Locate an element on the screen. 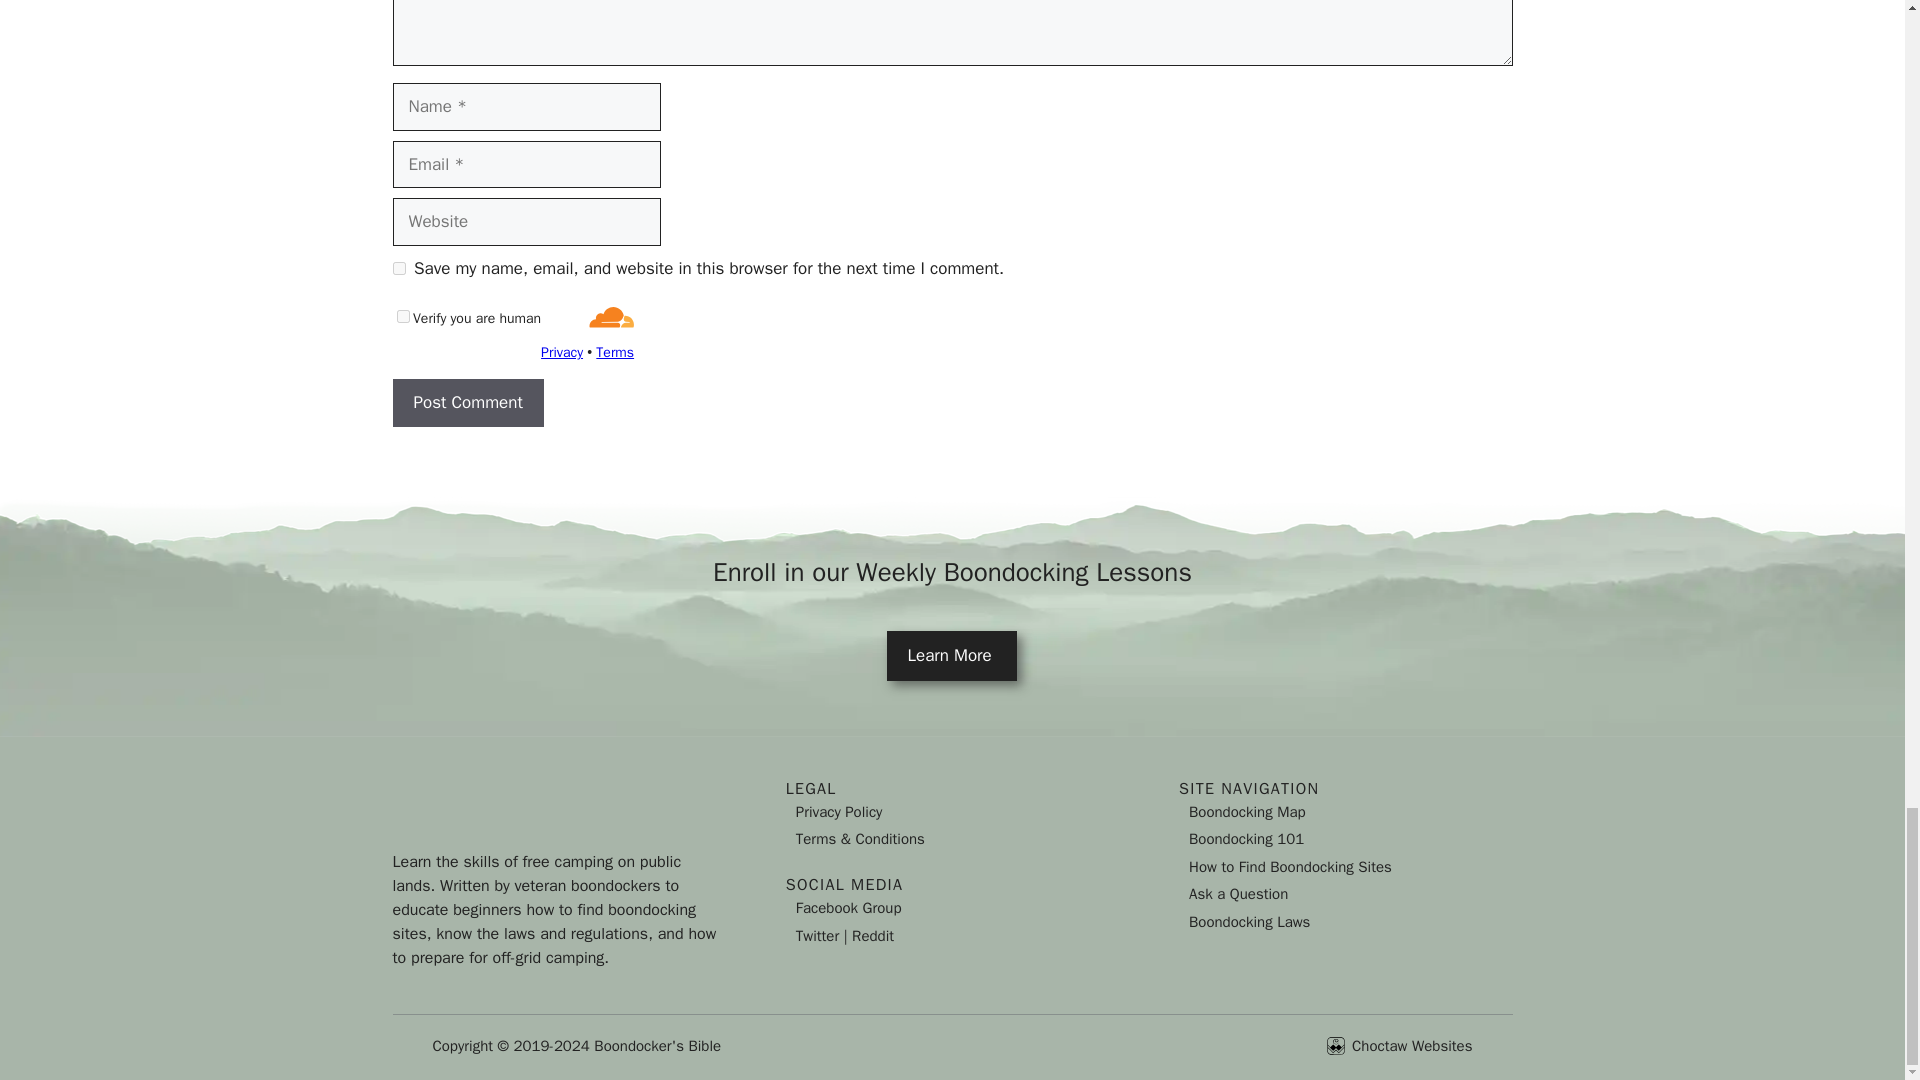  Boondocking Map is located at coordinates (1246, 812).